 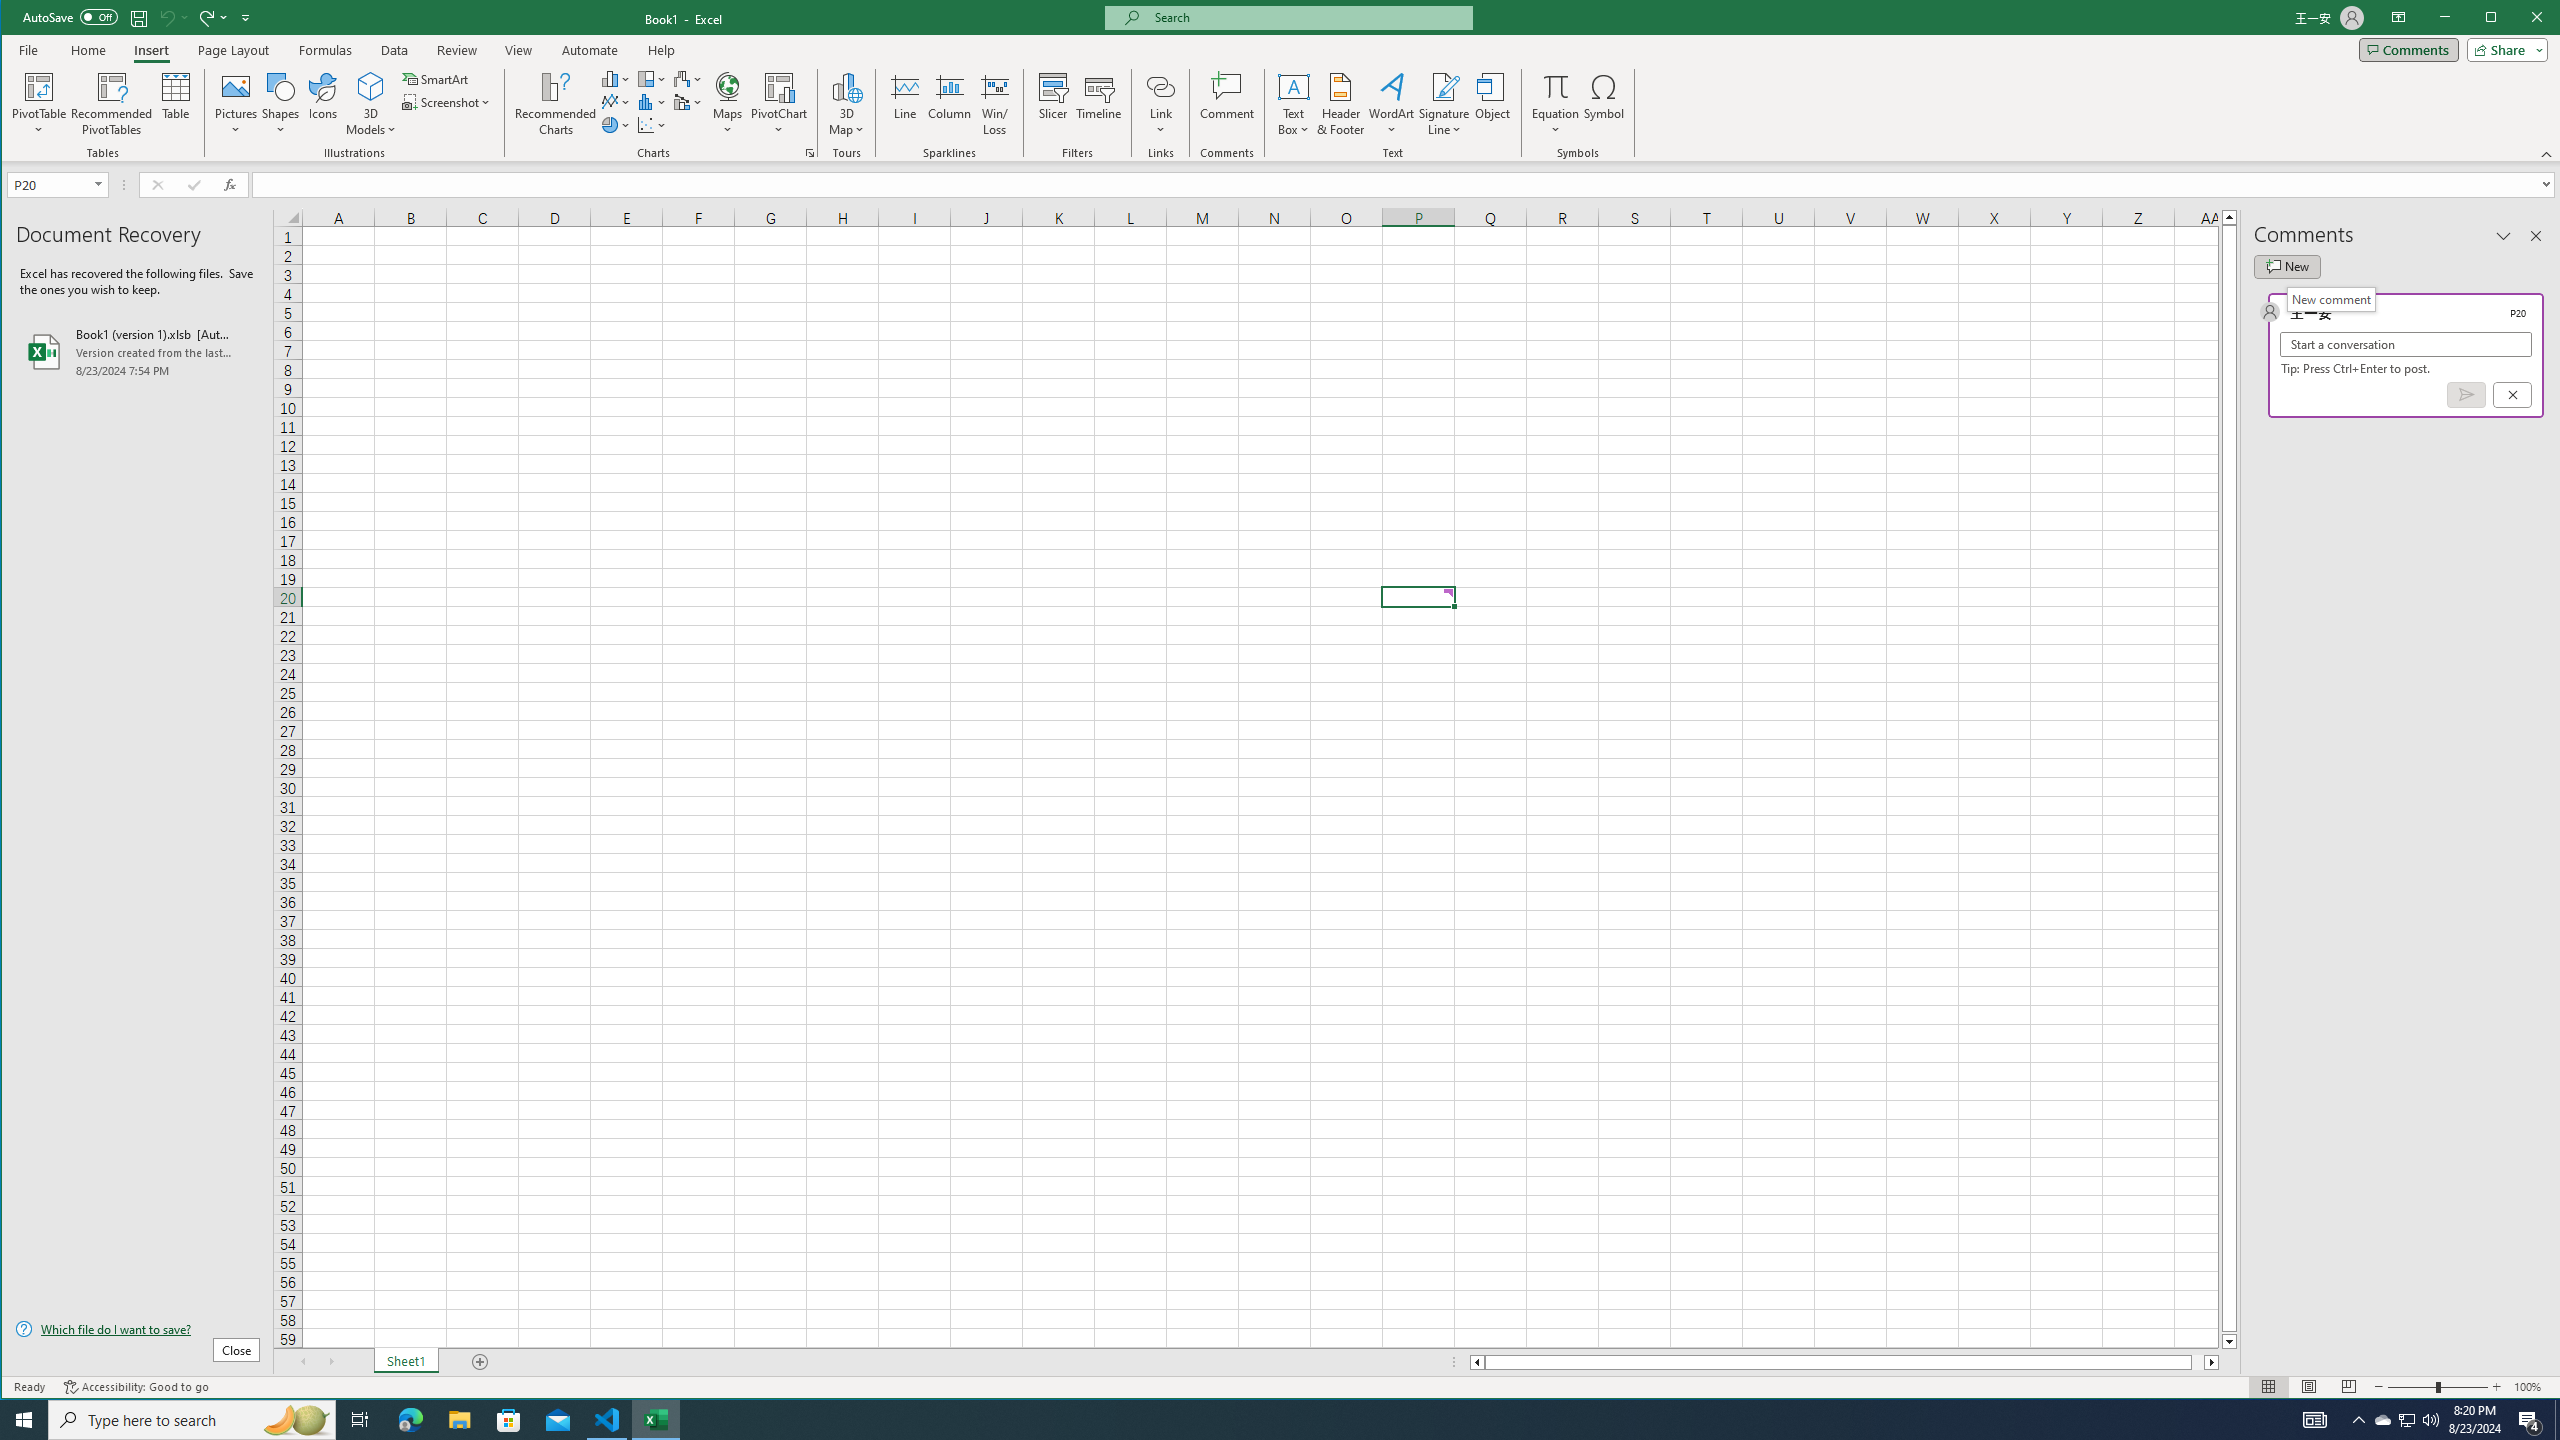 I want to click on Name Box, so click(x=48, y=184).